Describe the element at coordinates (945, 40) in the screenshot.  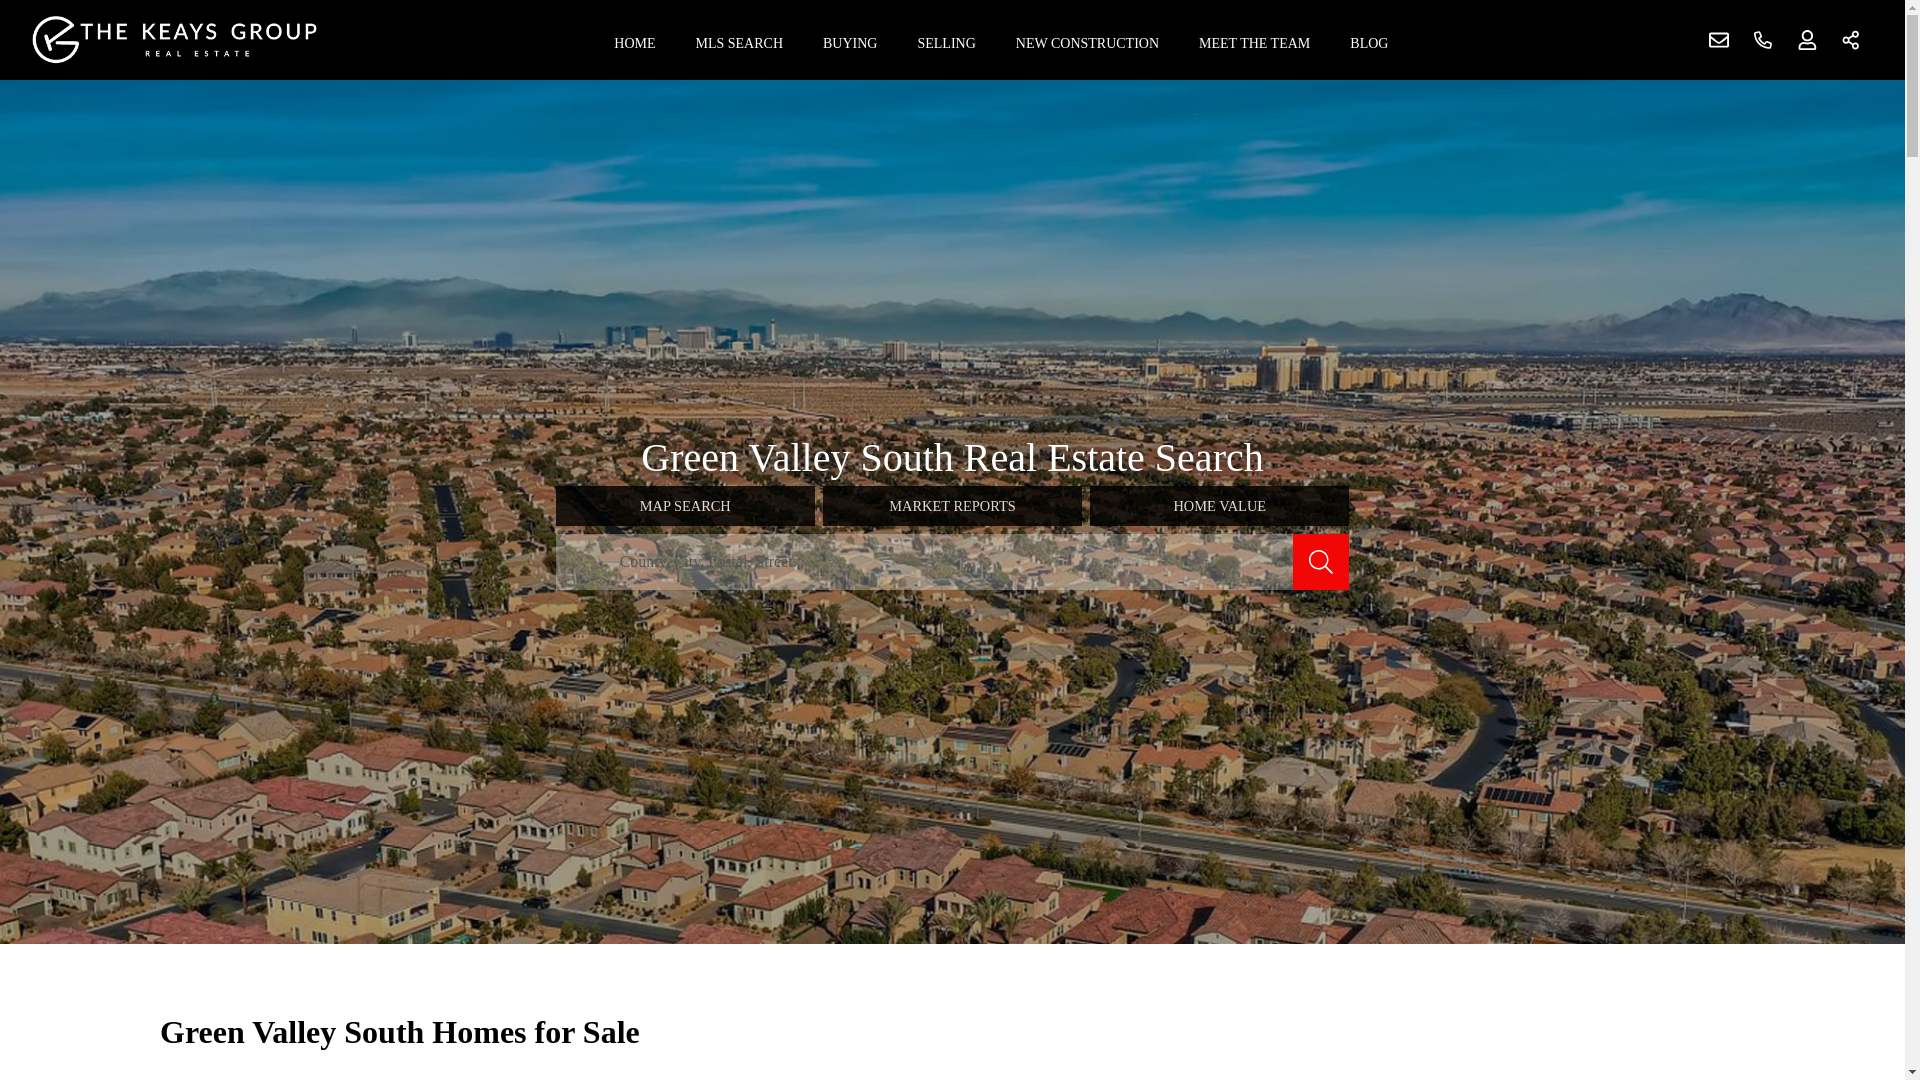
I see `SELLING` at that location.